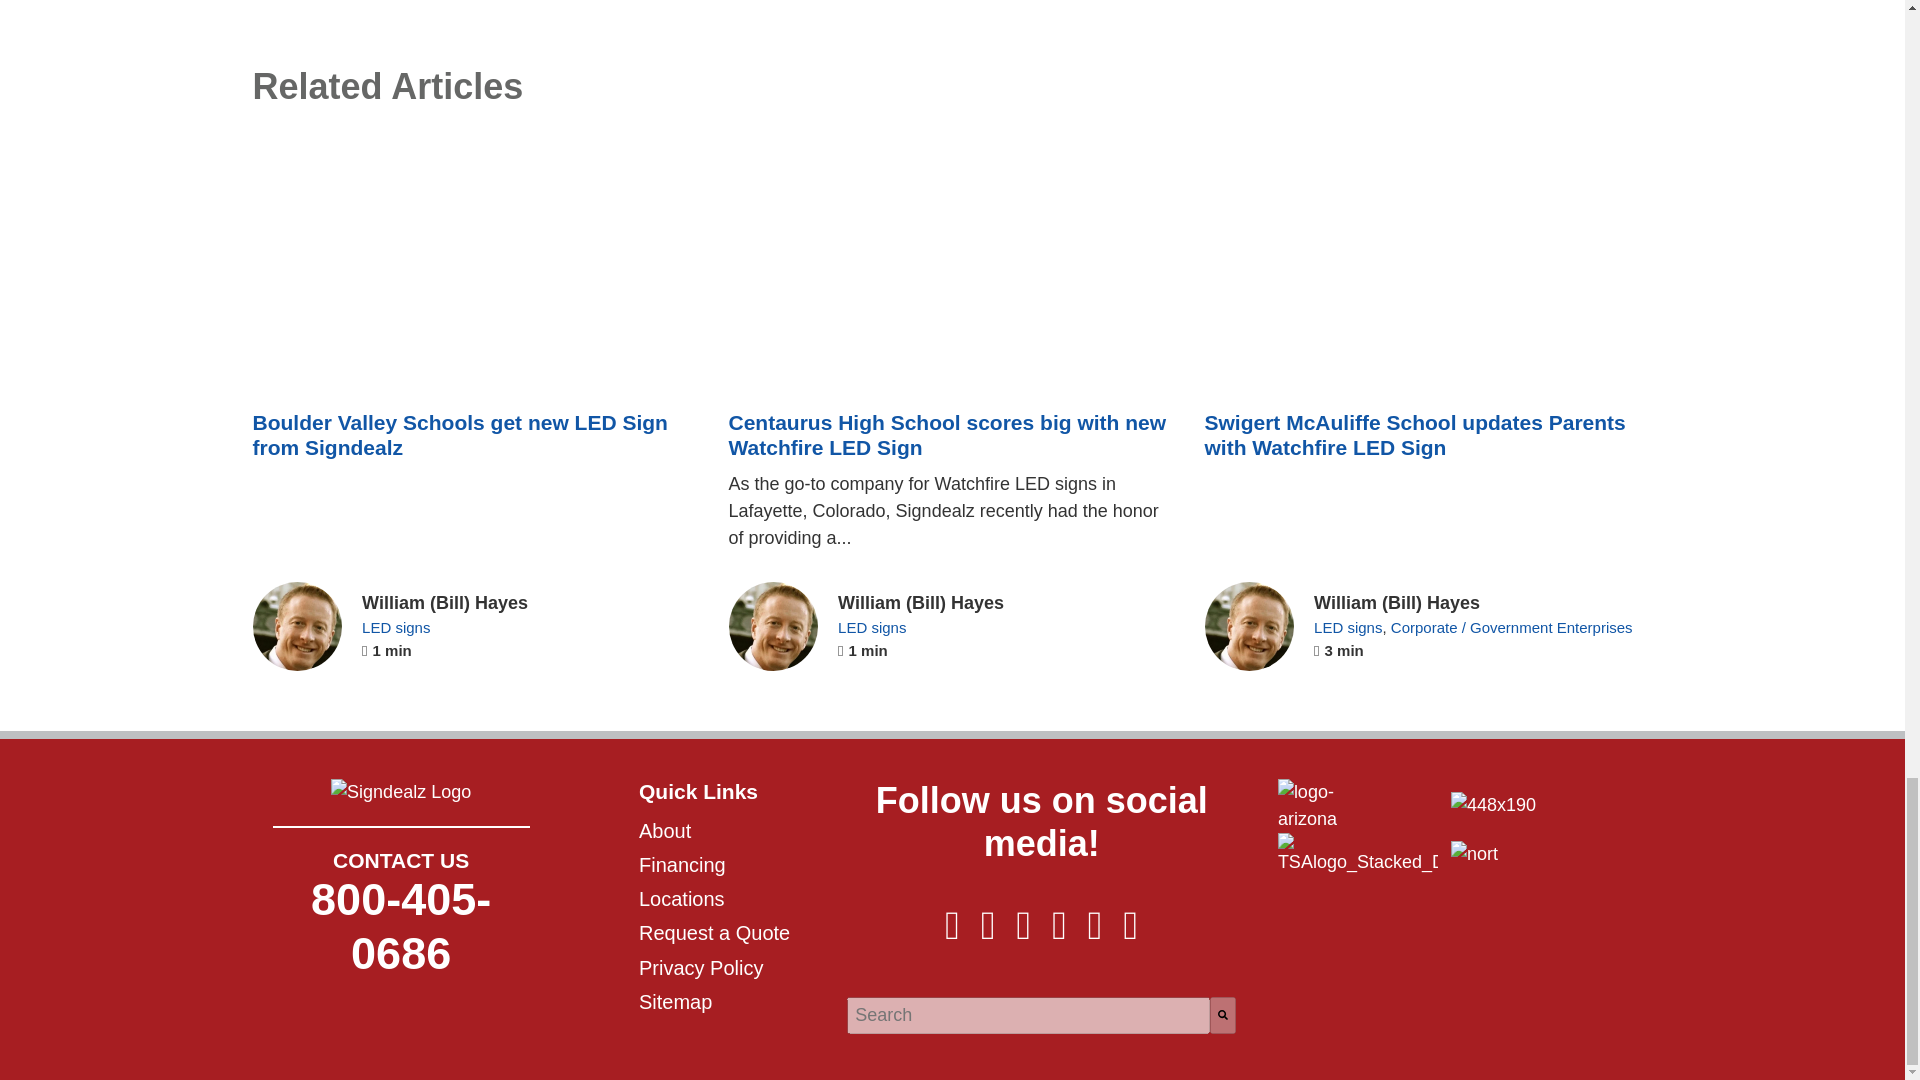 Image resolution: width=1920 pixels, height=1080 pixels. I want to click on Twitter, so click(952, 932).